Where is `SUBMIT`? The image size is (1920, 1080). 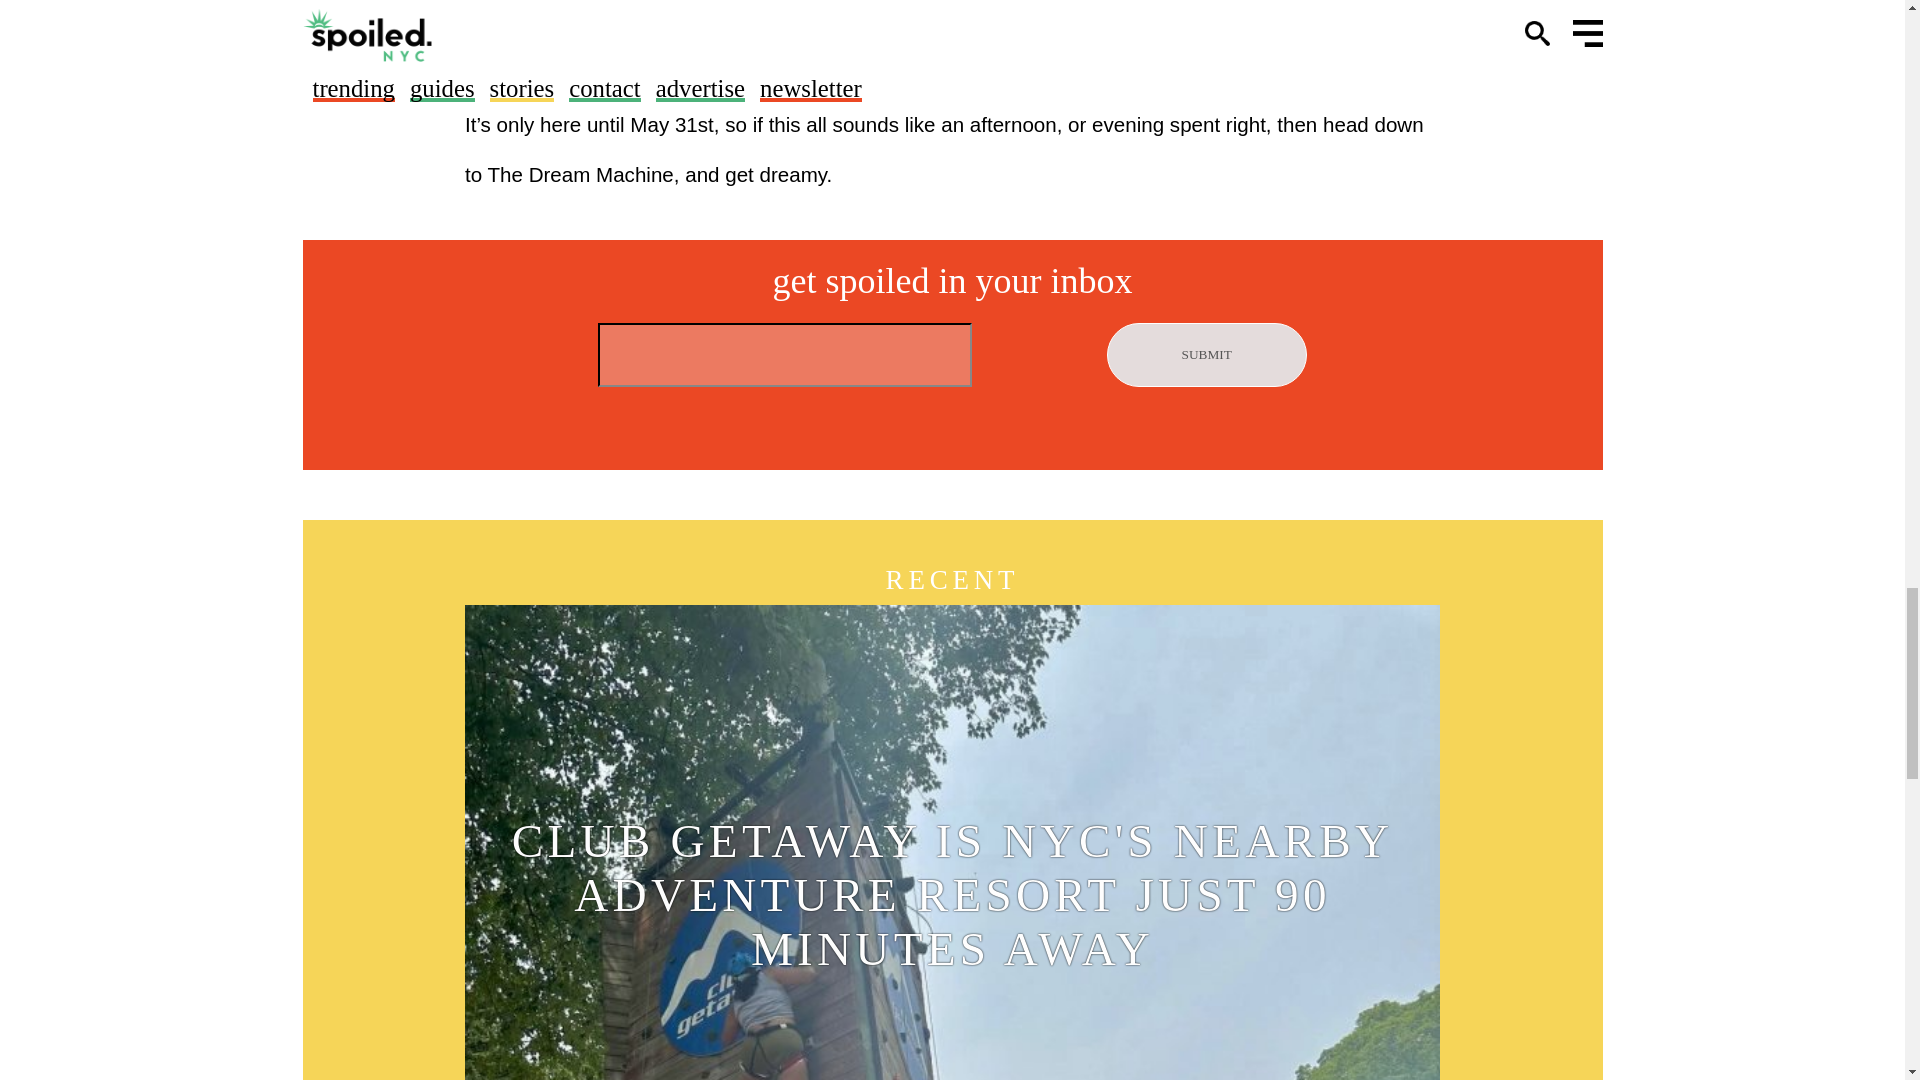 SUBMIT is located at coordinates (1207, 354).